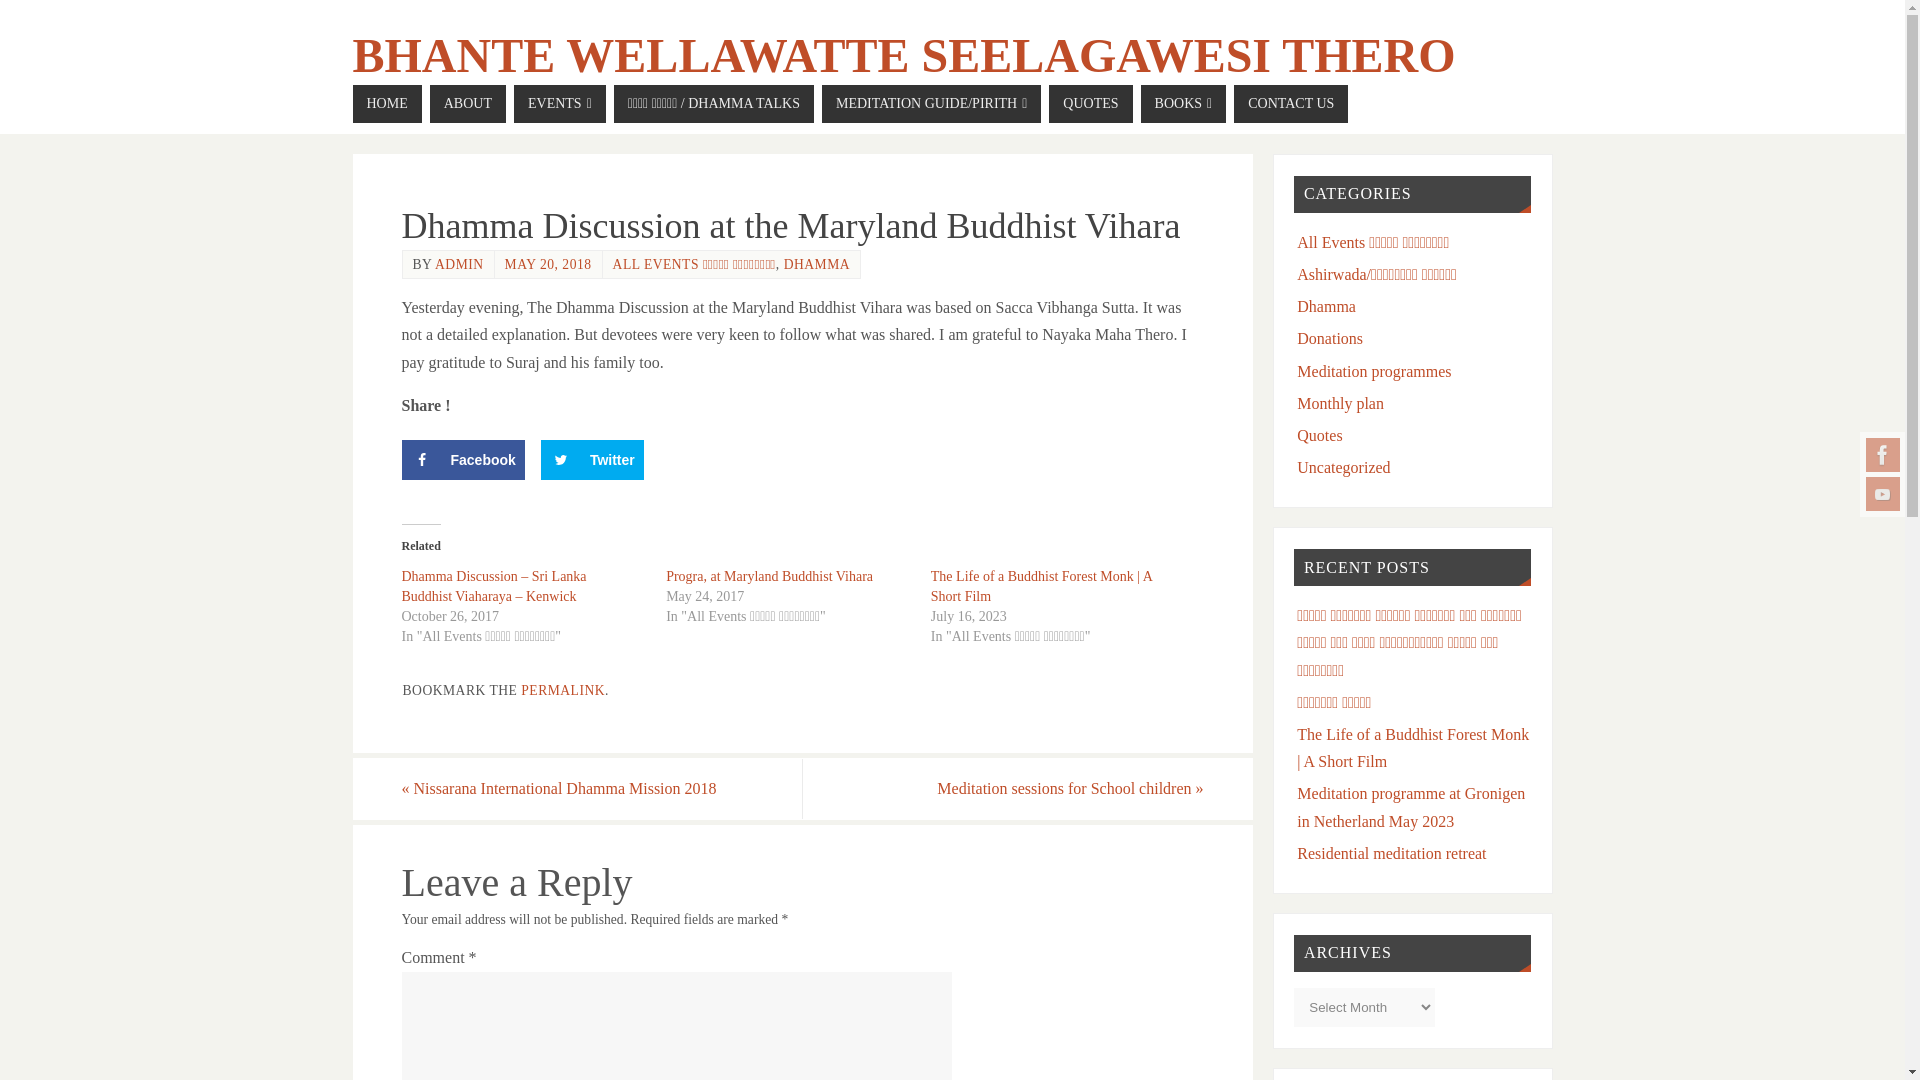 The image size is (1920, 1080). Describe the element at coordinates (1090, 104) in the screenshot. I see `QUOTES` at that location.